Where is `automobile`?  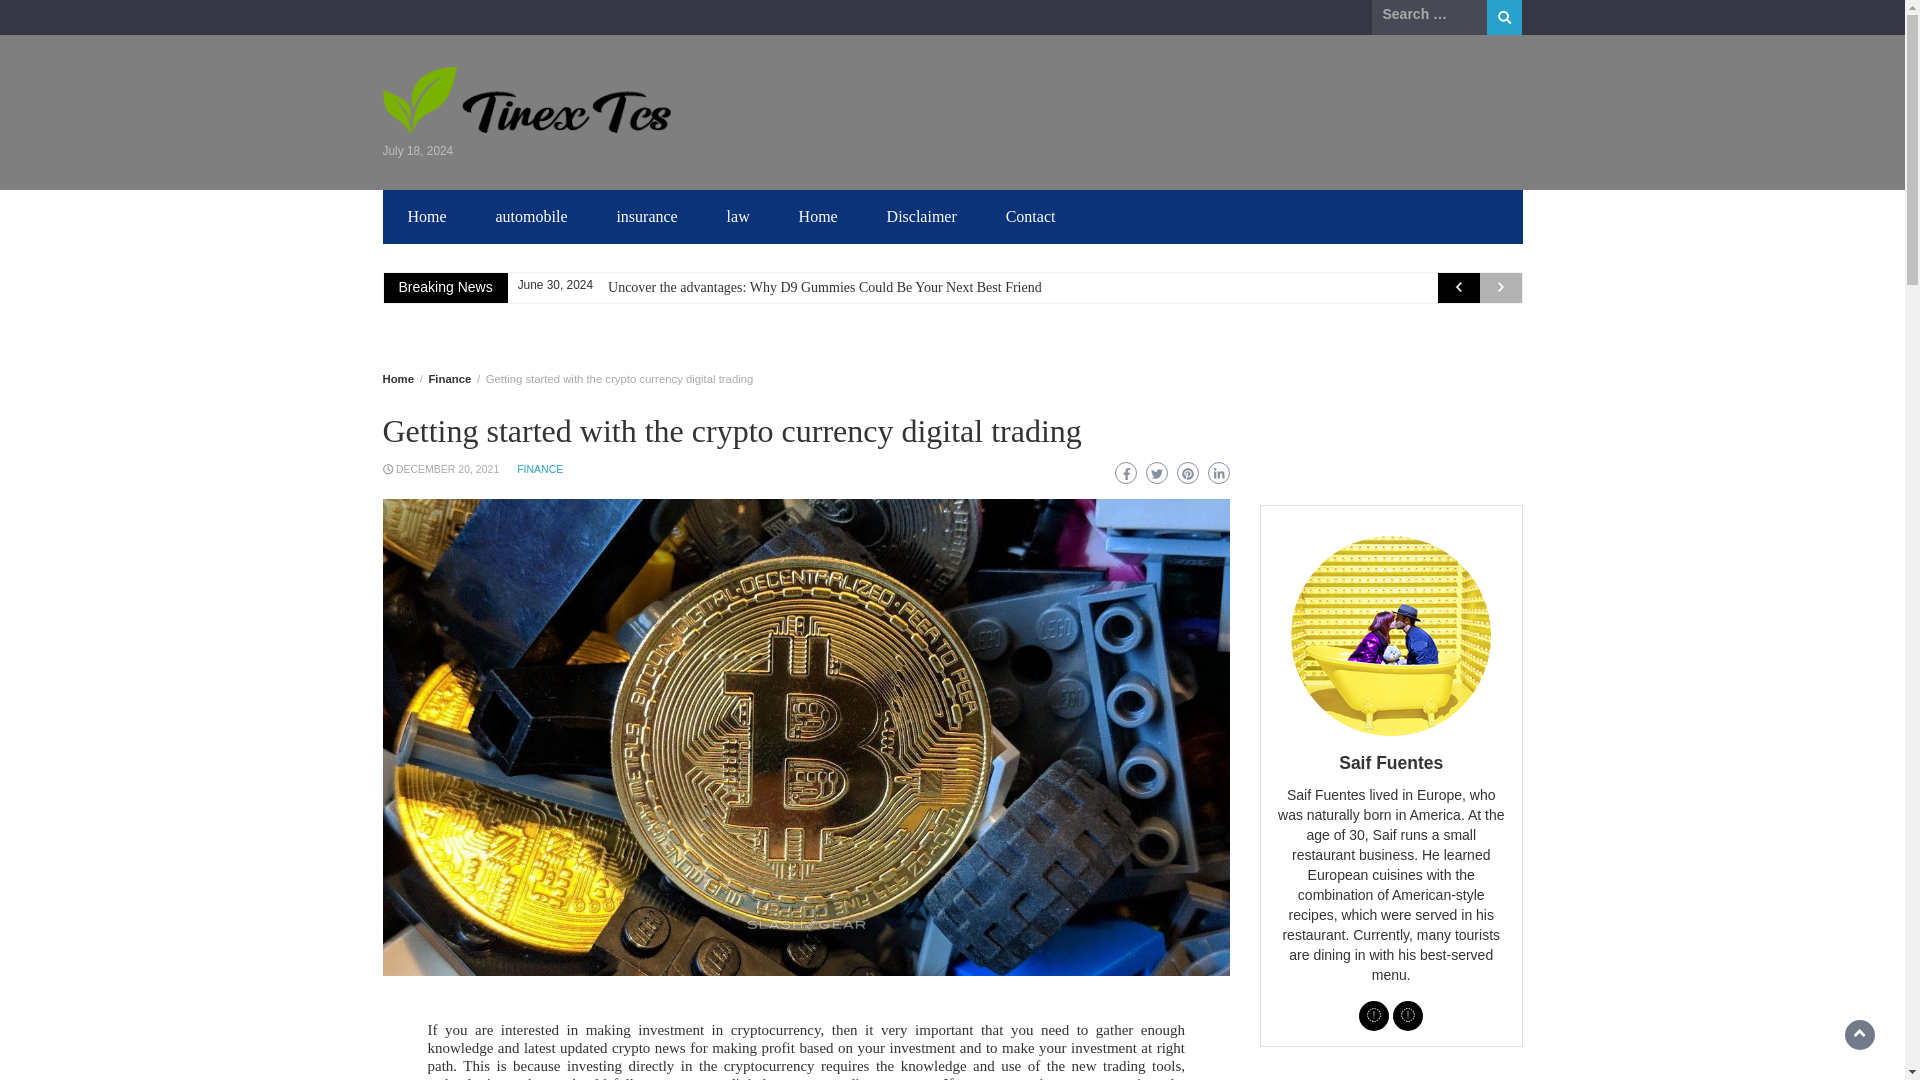 automobile is located at coordinates (532, 217).